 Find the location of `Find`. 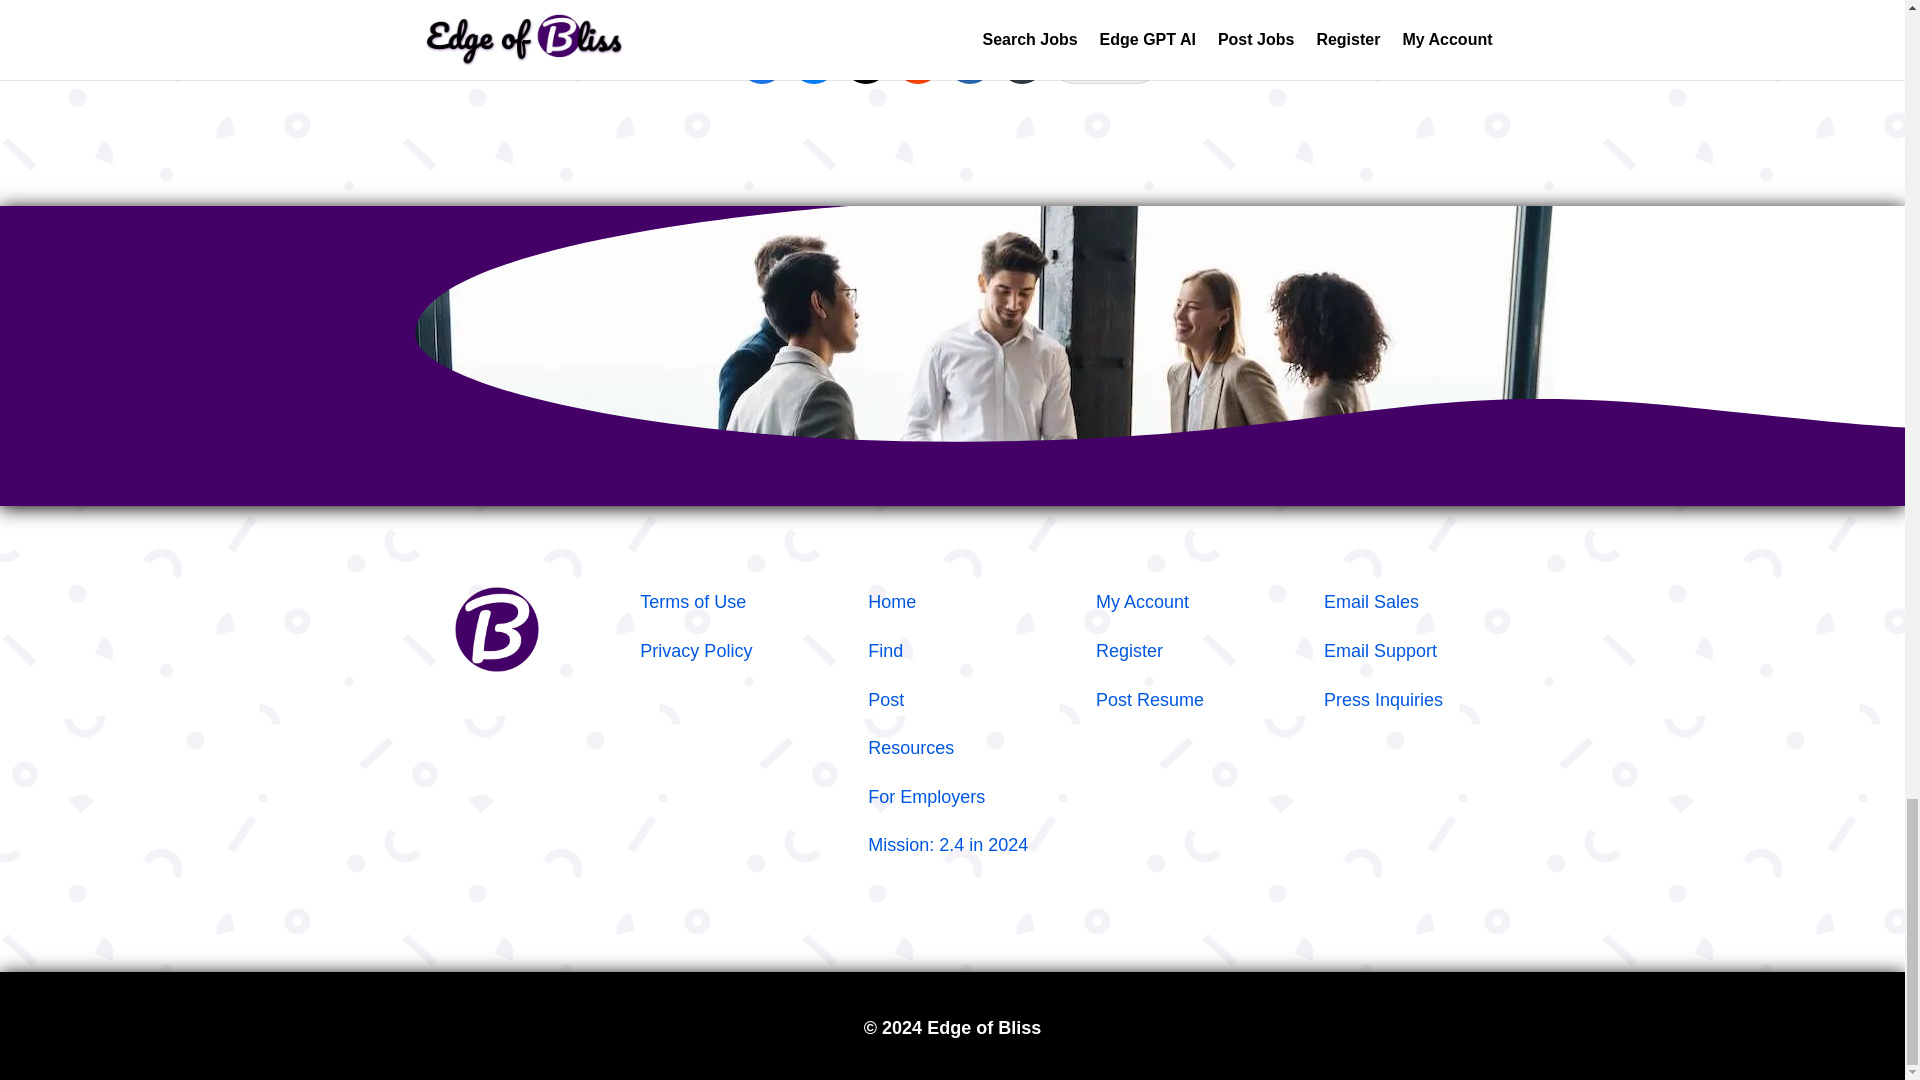

Find is located at coordinates (884, 650).